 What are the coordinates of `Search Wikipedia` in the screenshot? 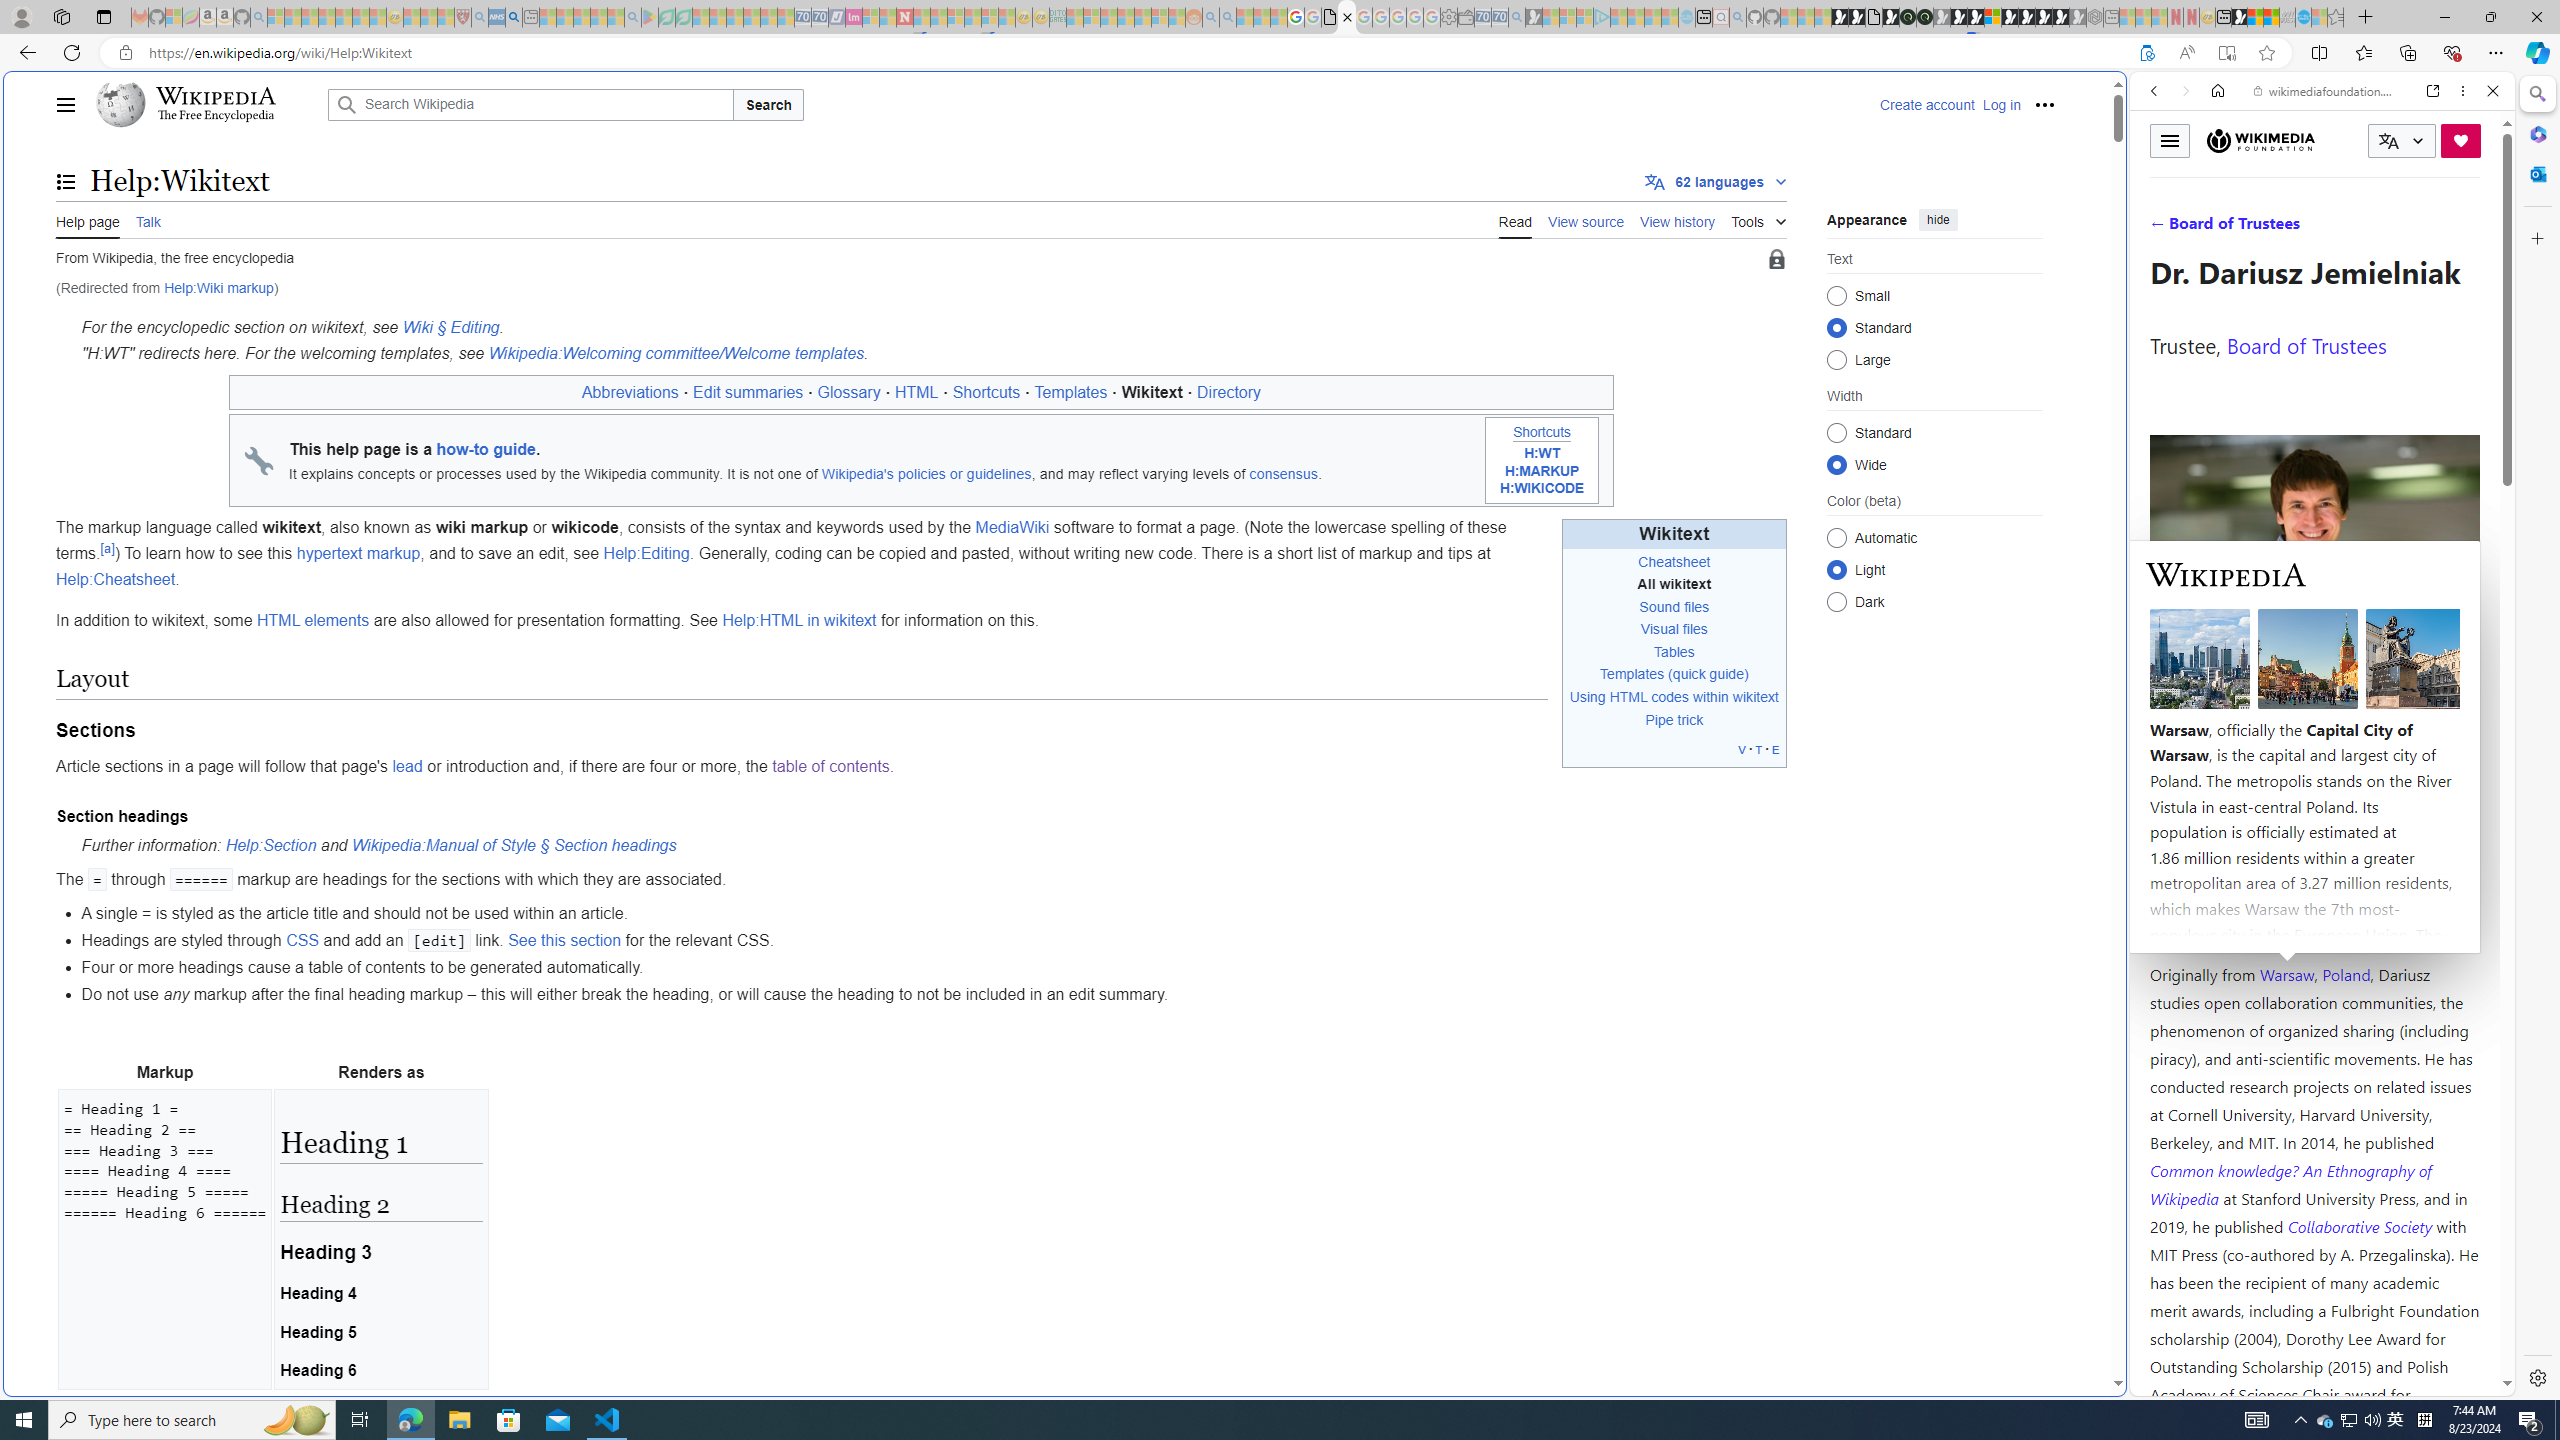 It's located at (530, 104).